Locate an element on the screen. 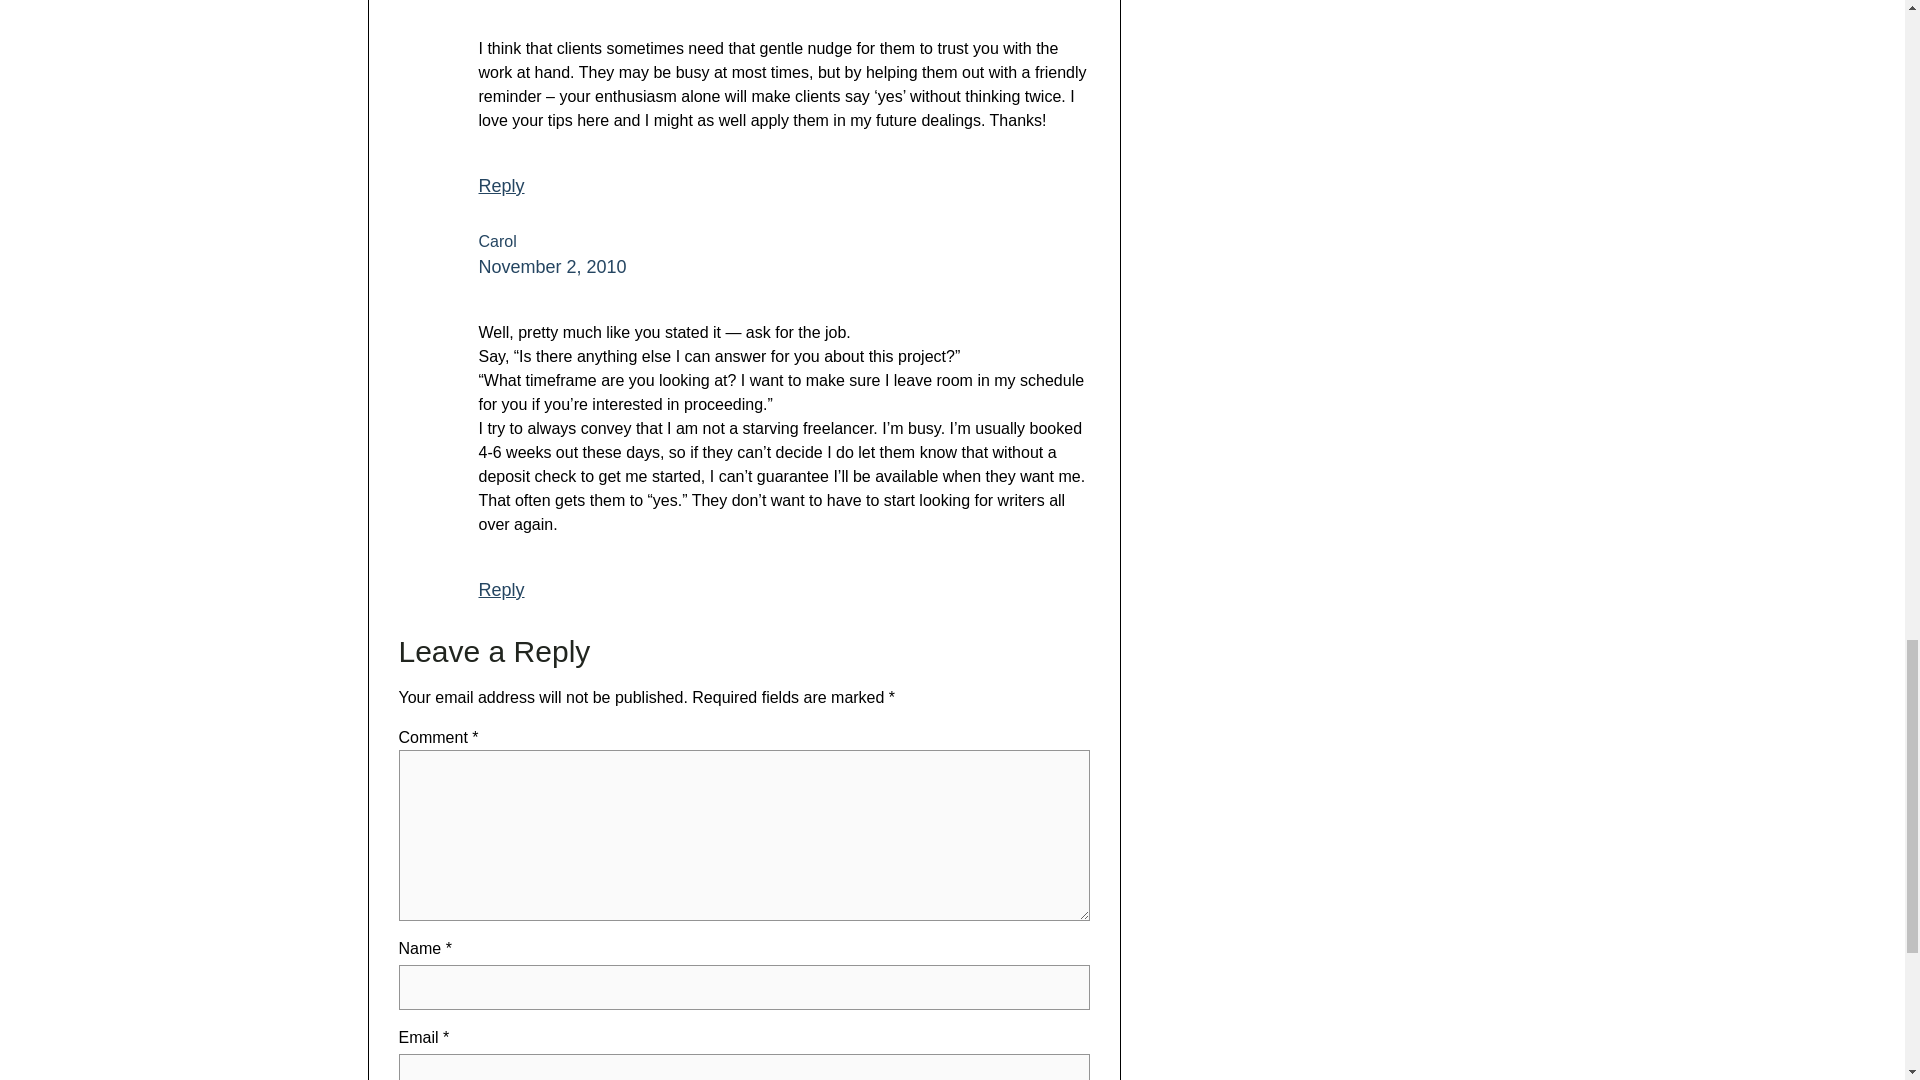  Carol is located at coordinates (497, 241).